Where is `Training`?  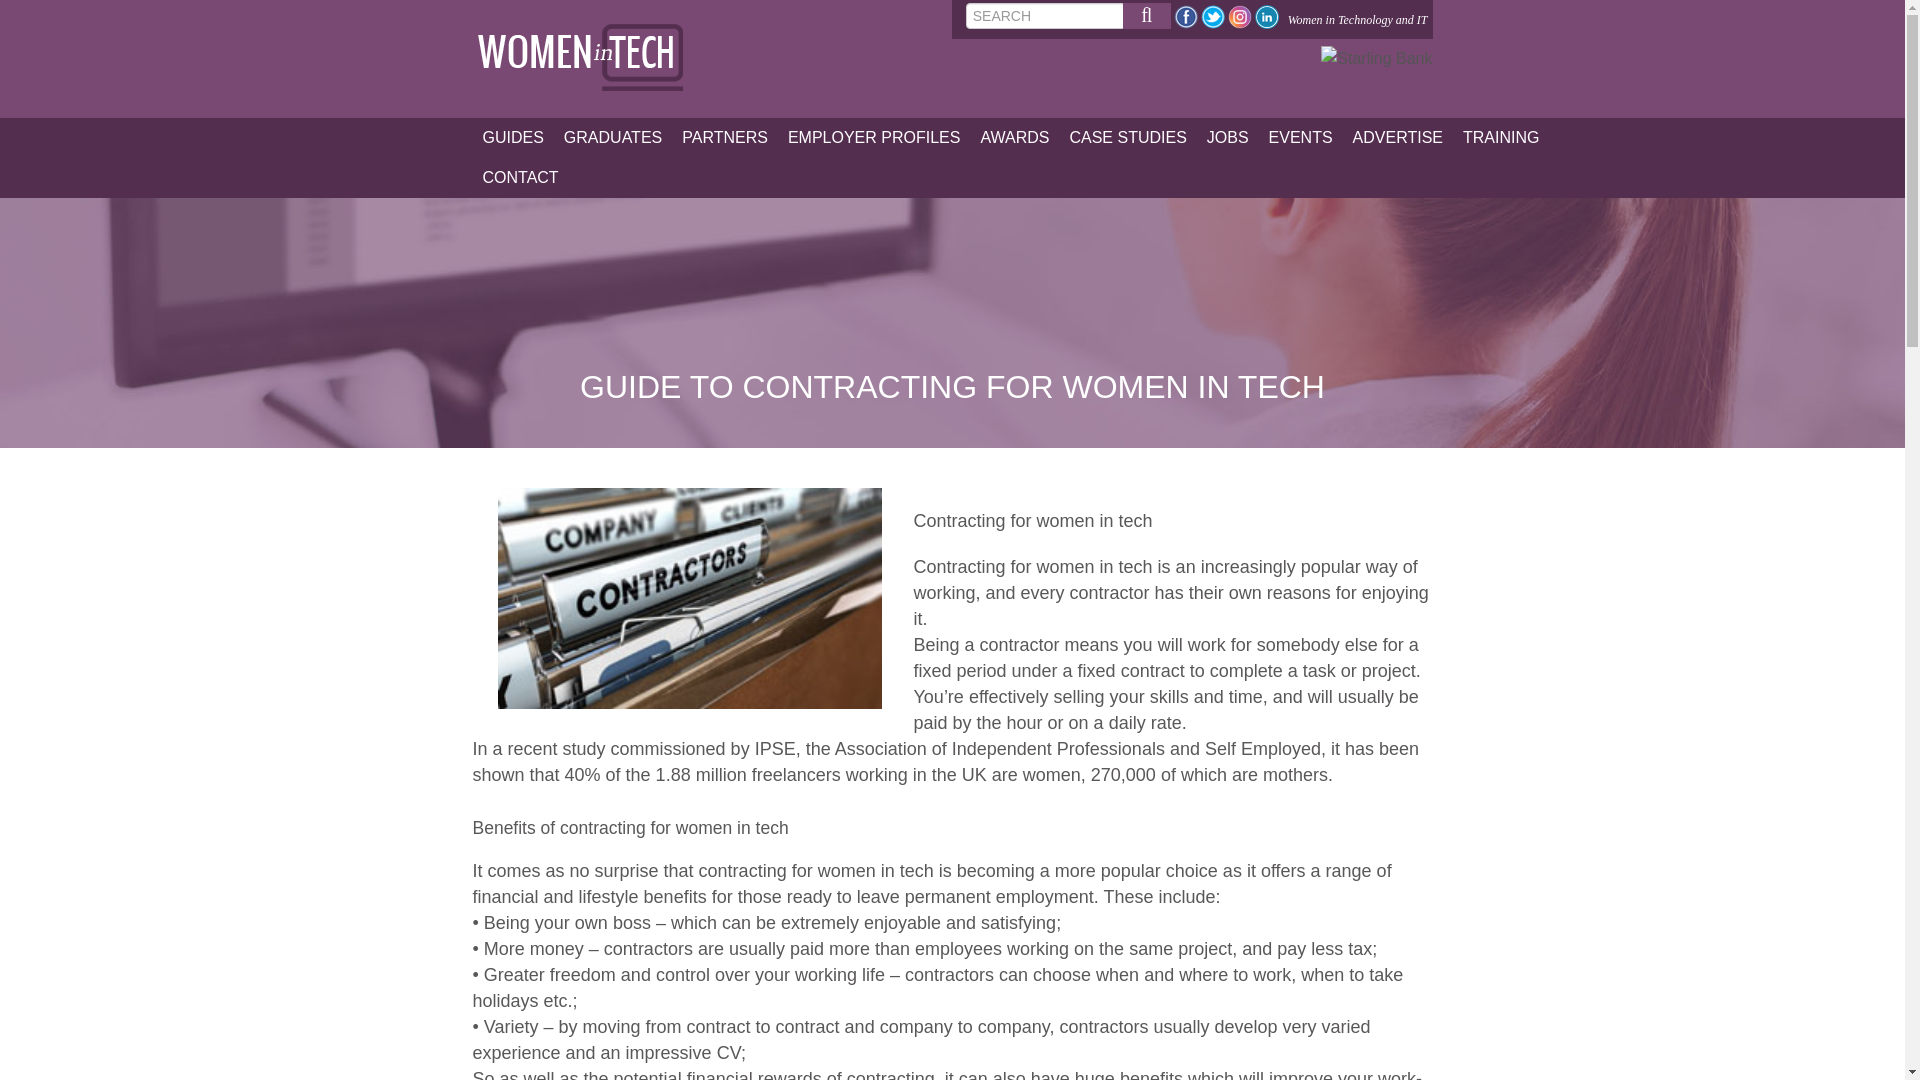 Training is located at coordinates (1501, 137).